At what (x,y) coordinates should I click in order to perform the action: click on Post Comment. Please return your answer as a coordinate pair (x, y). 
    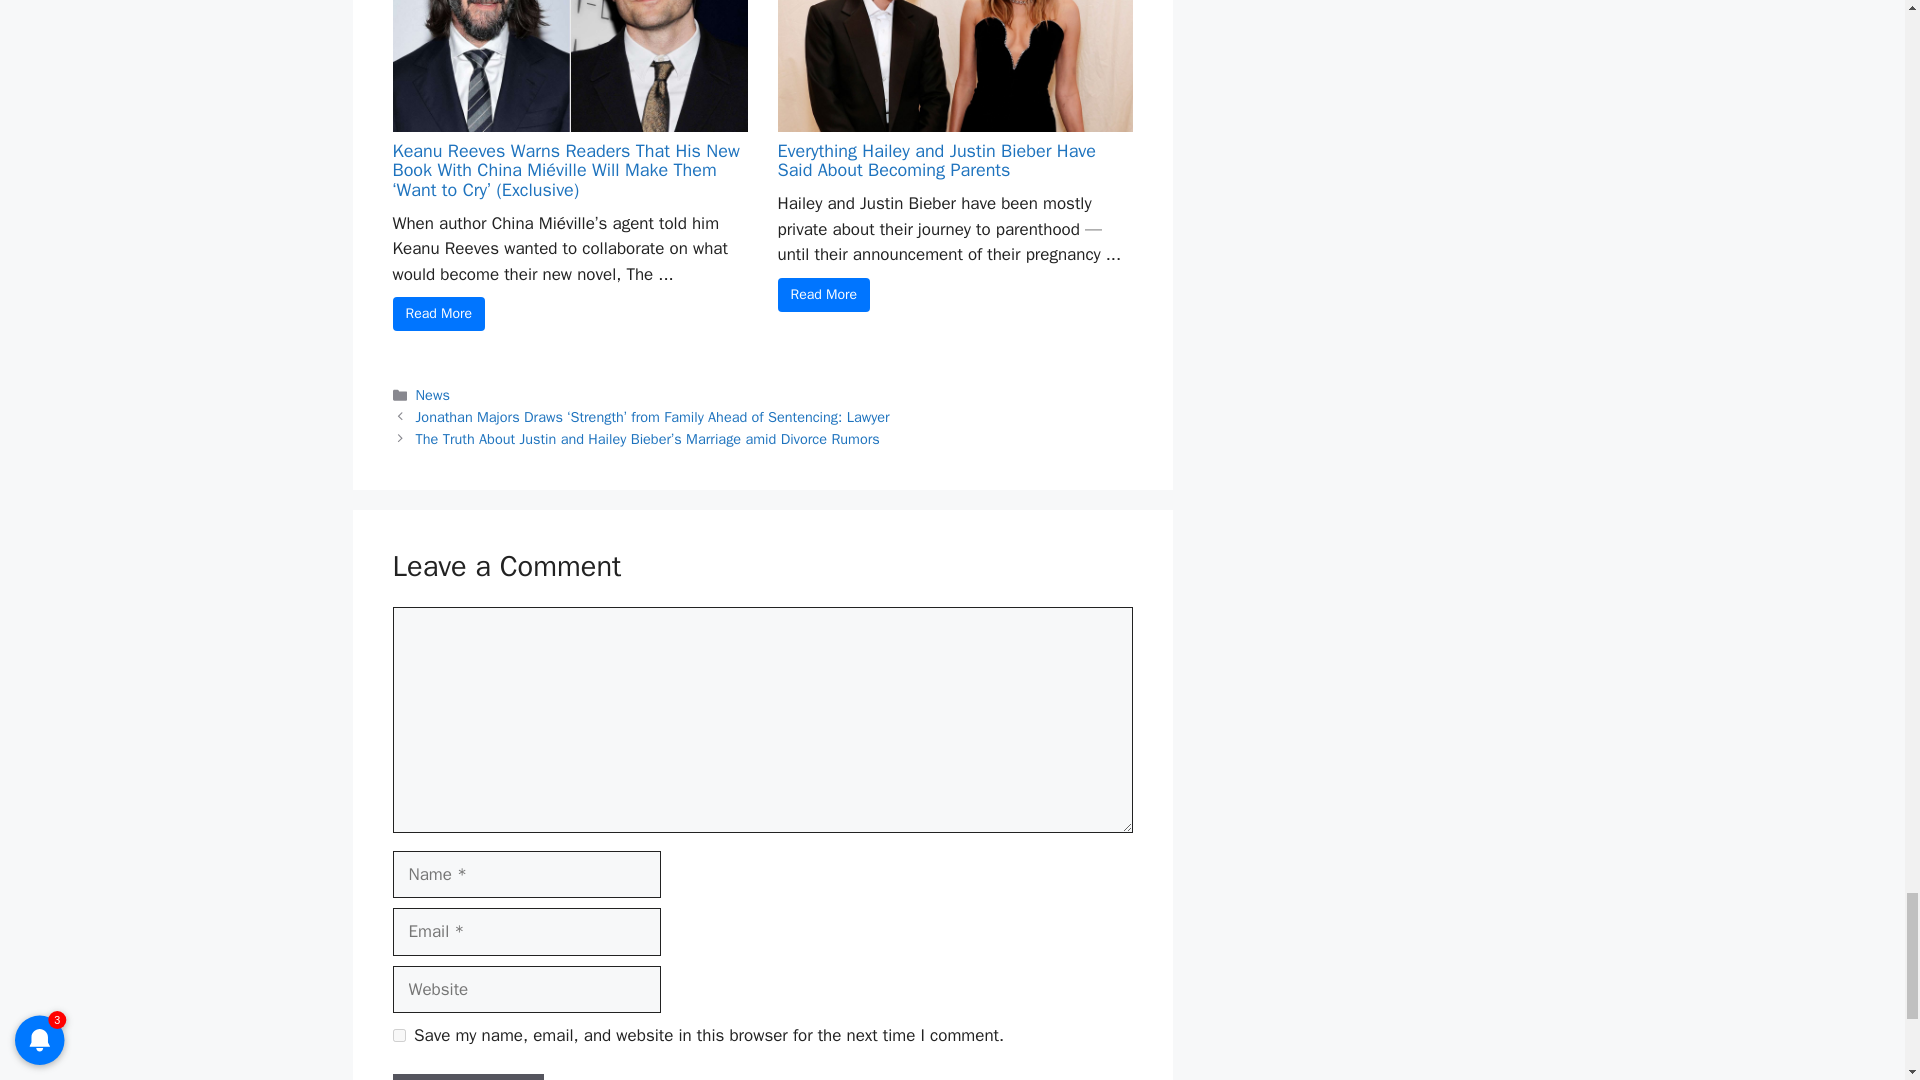
    Looking at the image, I should click on (467, 1076).